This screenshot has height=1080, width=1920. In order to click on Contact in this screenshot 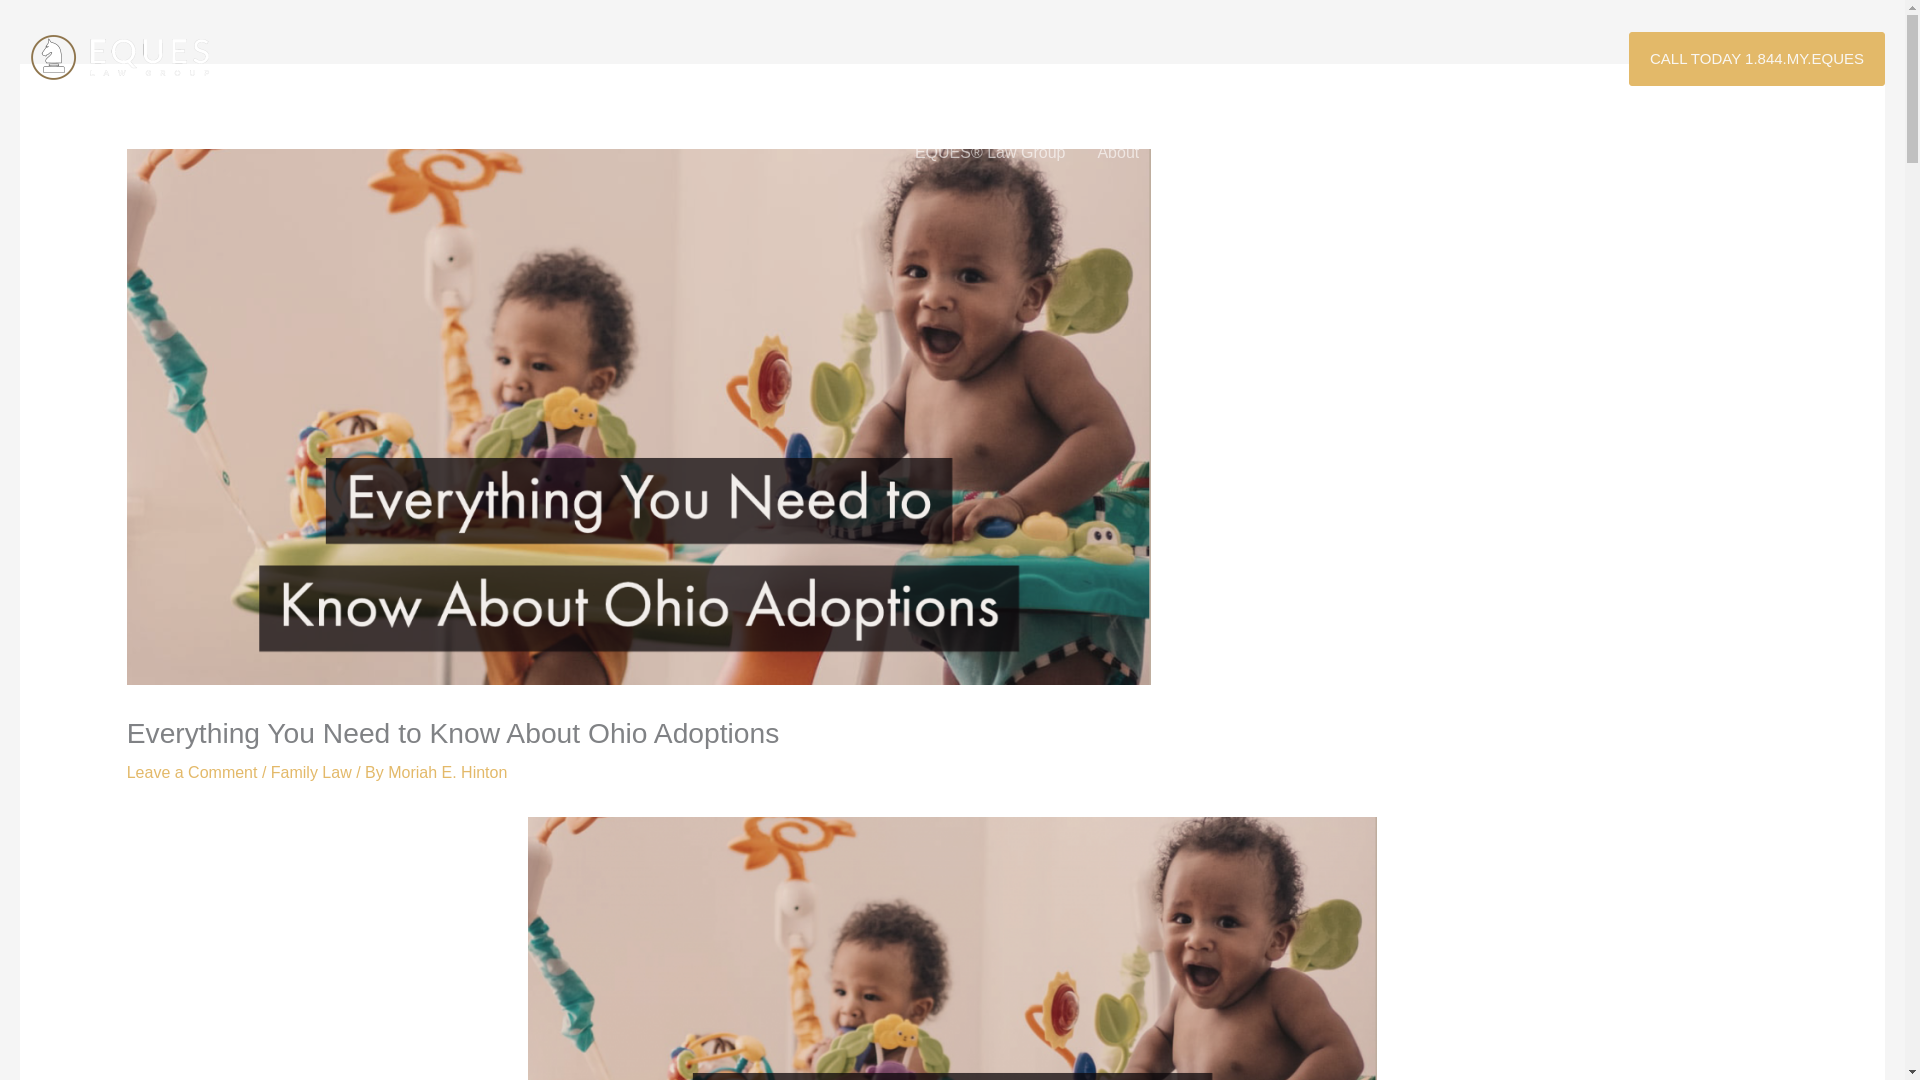, I will do `click(1841, 152)`.